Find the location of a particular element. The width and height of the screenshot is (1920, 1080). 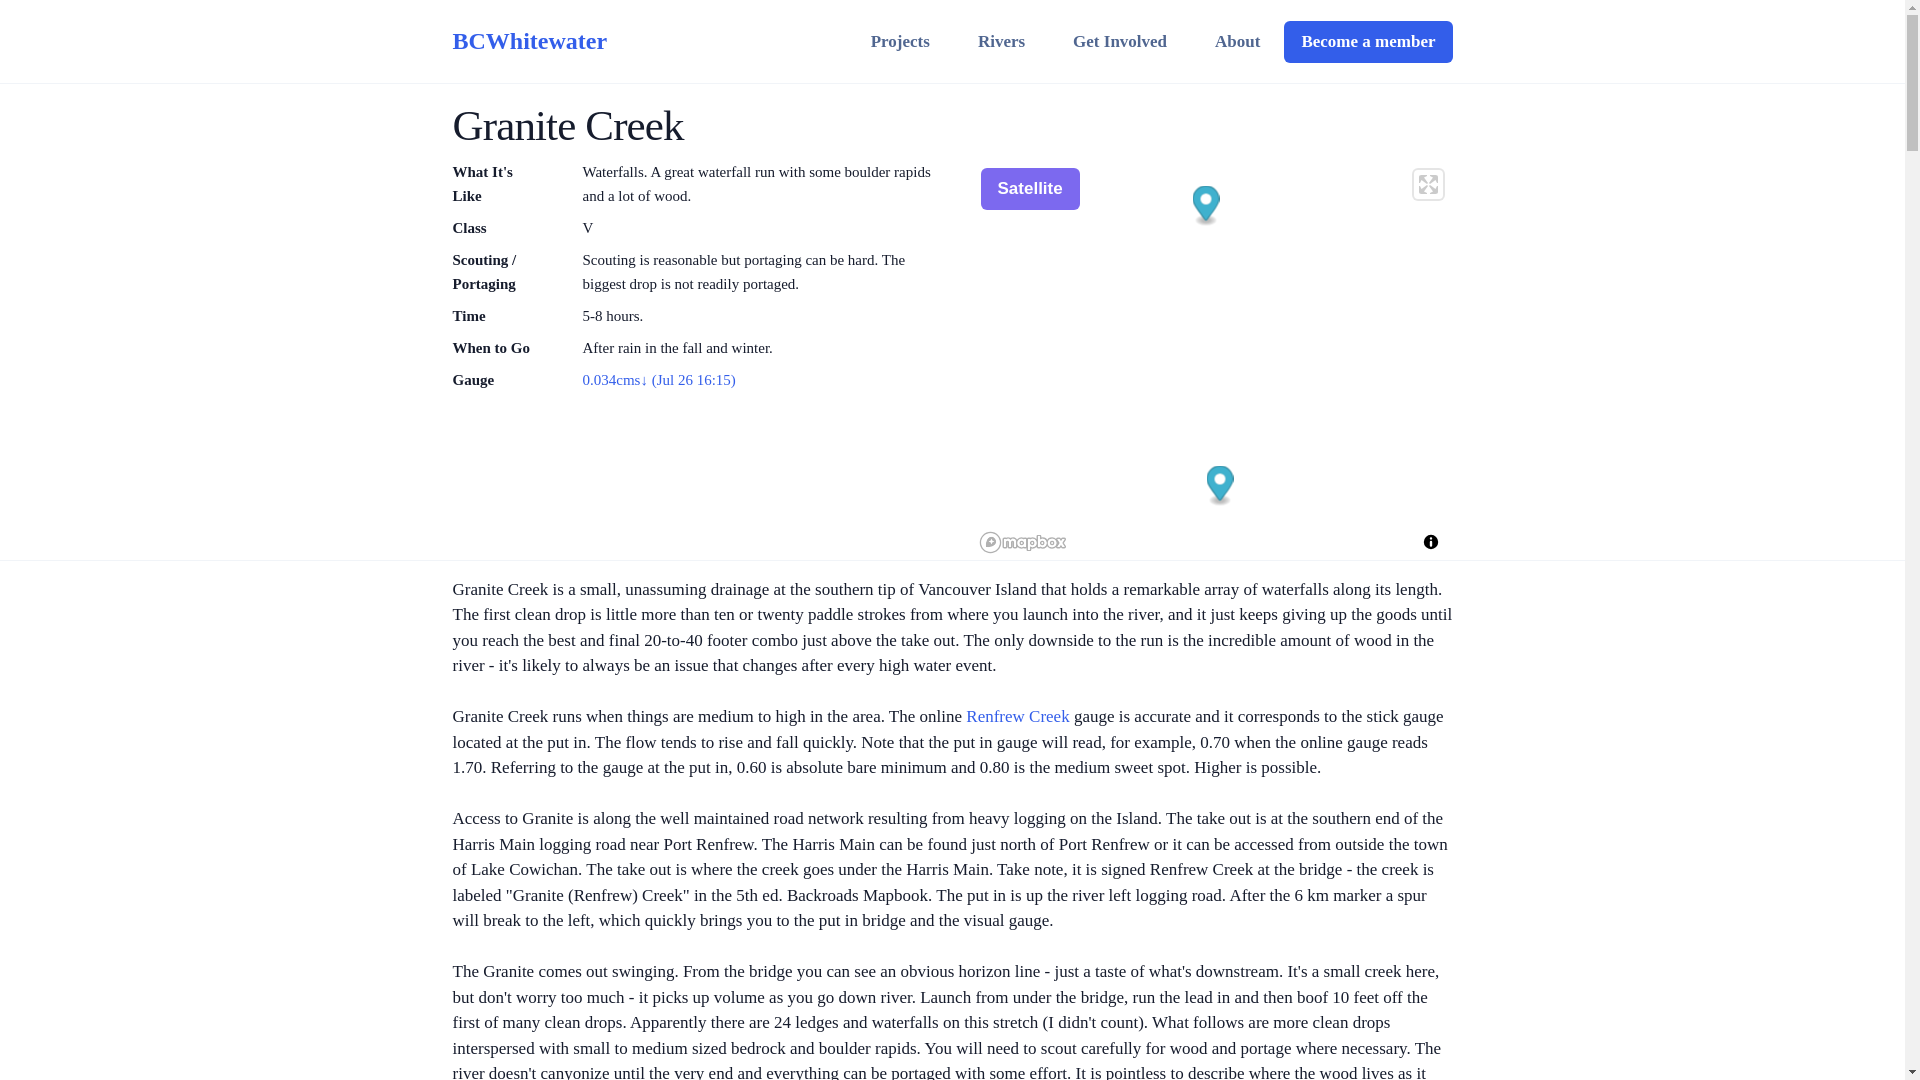

Rivers is located at coordinates (1001, 41).